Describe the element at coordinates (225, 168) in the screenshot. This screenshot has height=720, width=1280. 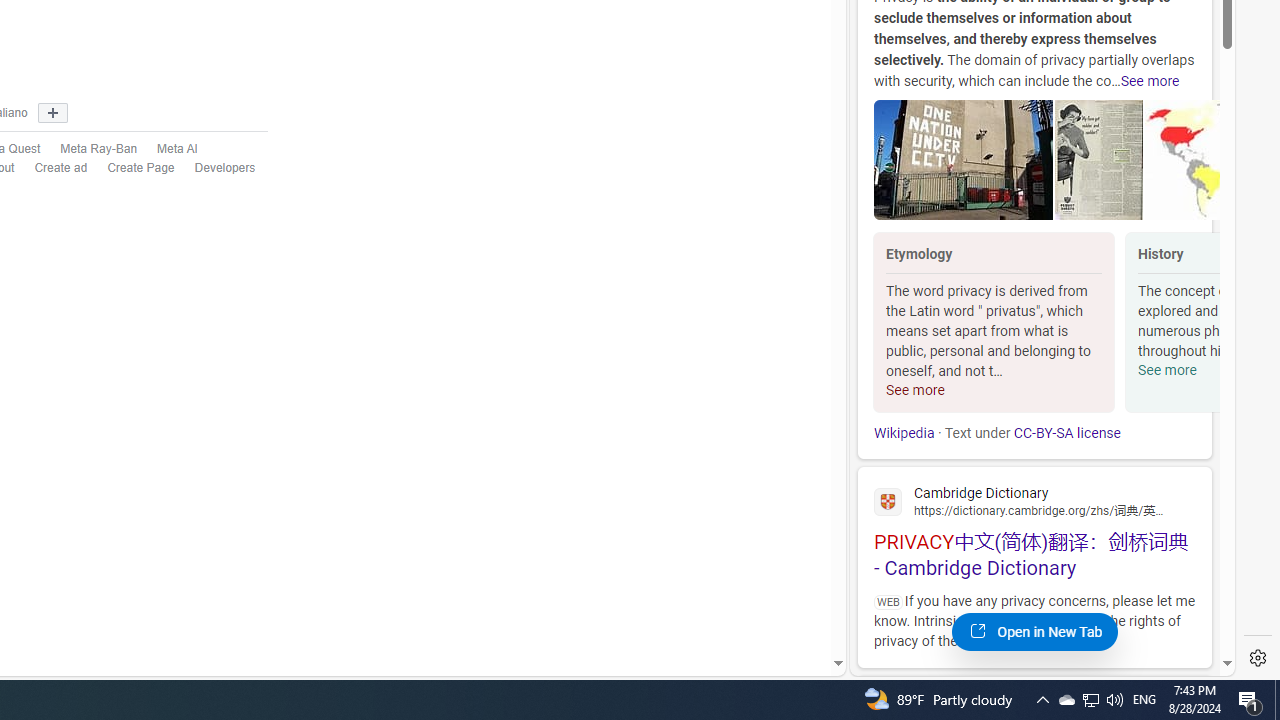
I see `Developers` at that location.